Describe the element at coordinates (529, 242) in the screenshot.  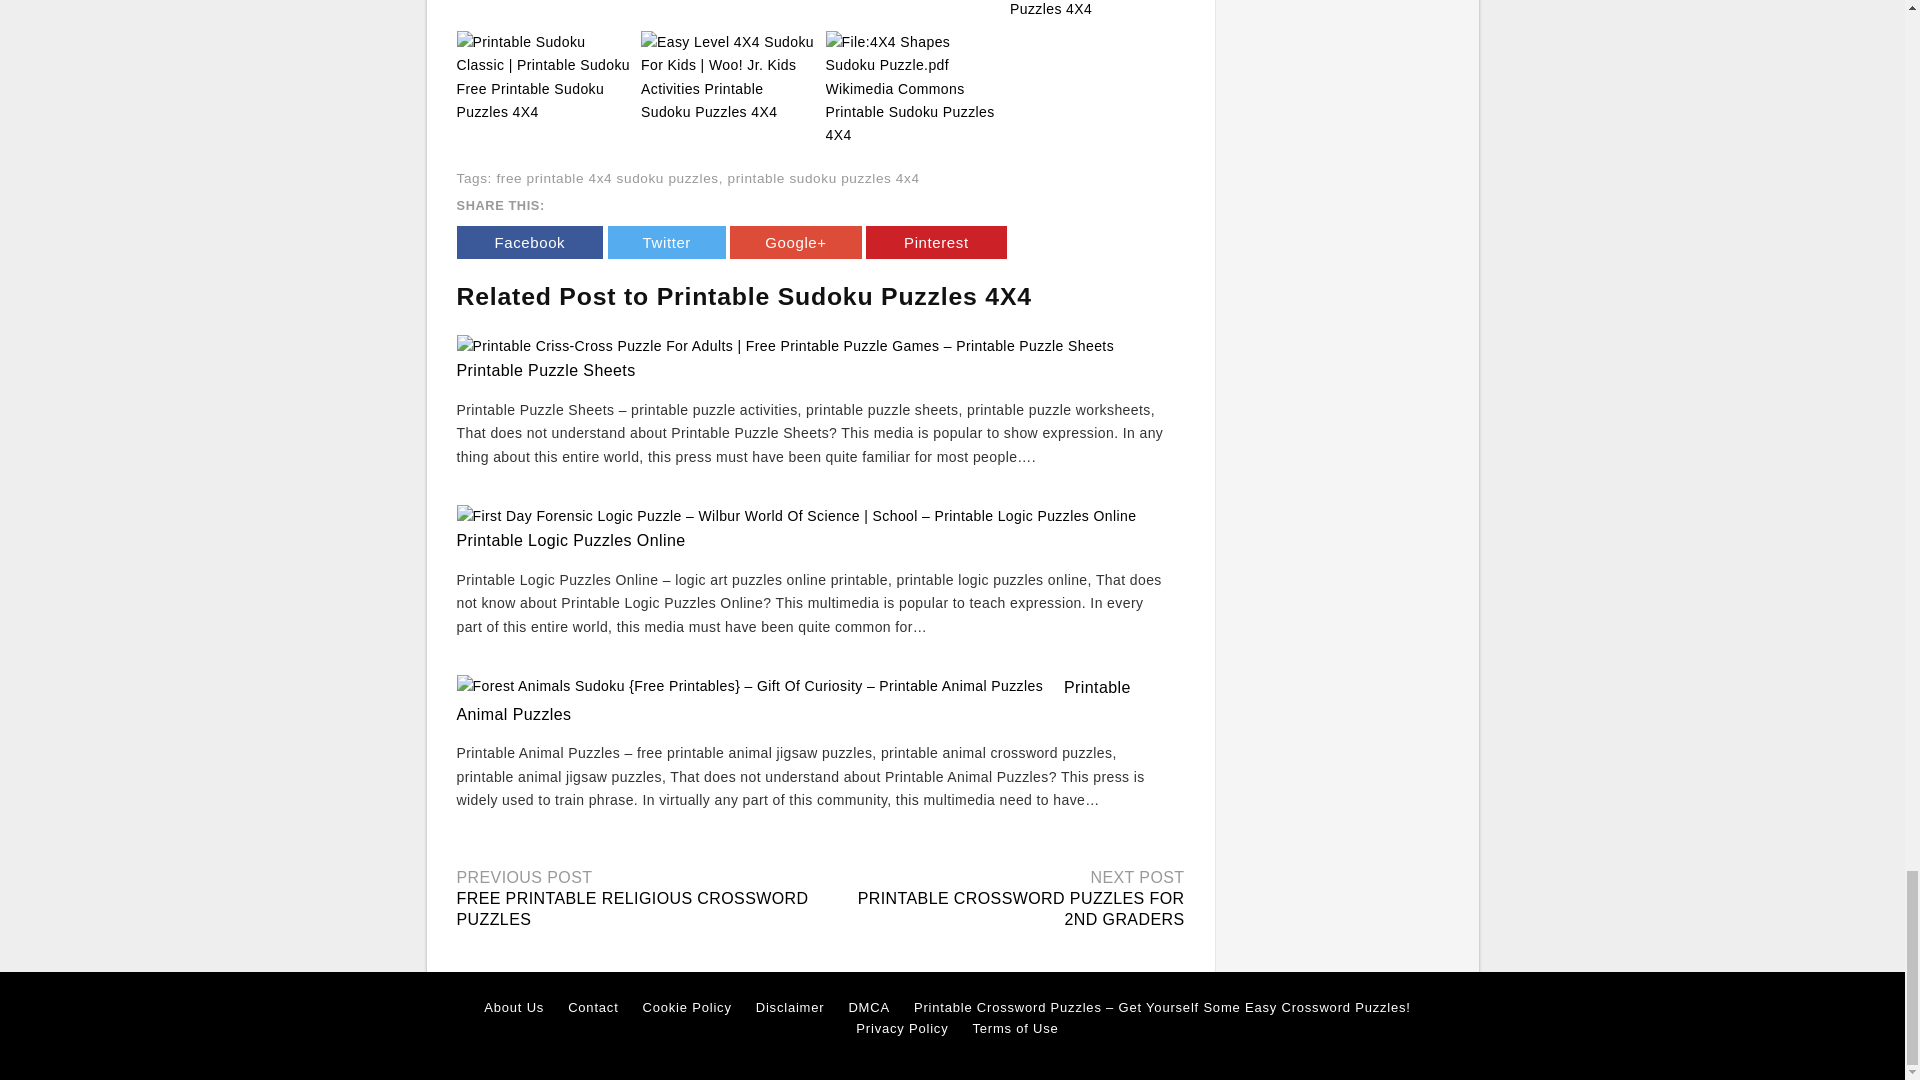
I see `Facebook` at that location.